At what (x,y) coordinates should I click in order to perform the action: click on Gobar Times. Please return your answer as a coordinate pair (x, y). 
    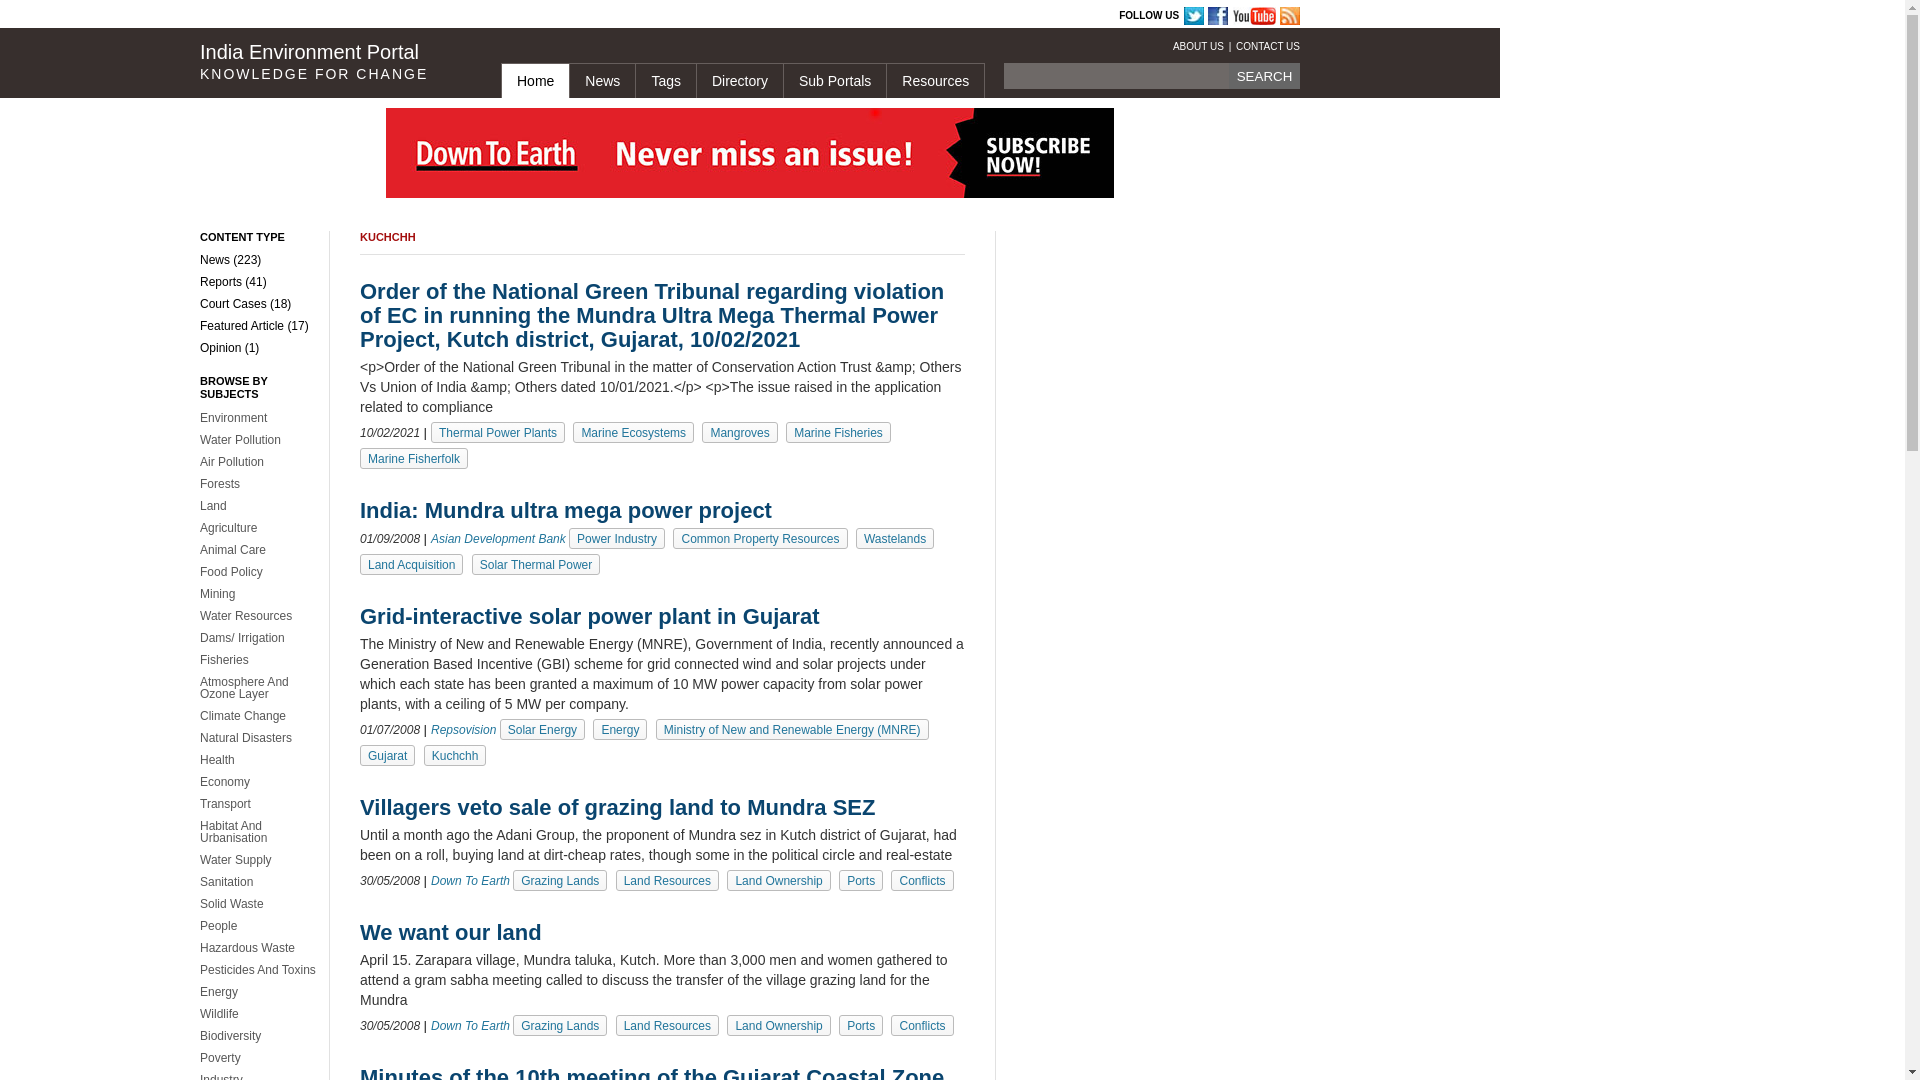
    Looking at the image, I should click on (485, 16).